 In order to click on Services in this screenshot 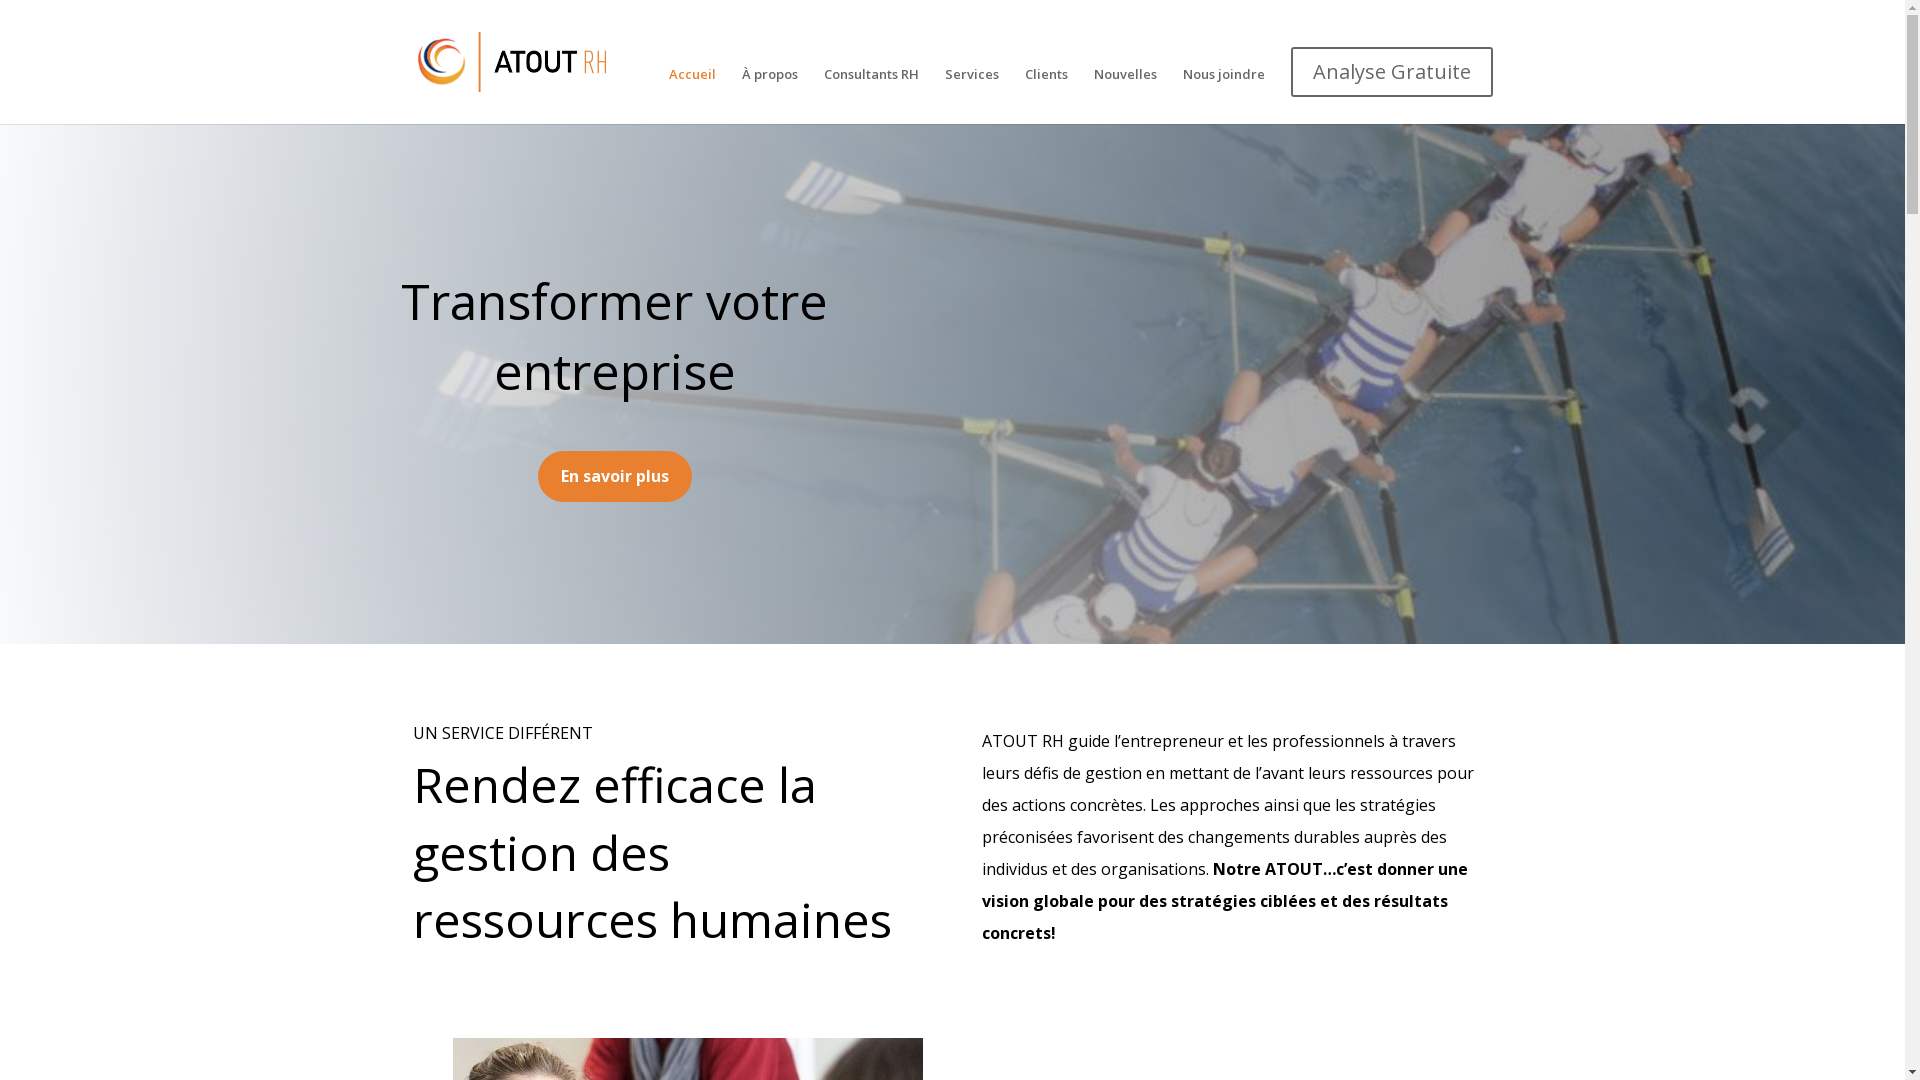, I will do `click(971, 88)`.